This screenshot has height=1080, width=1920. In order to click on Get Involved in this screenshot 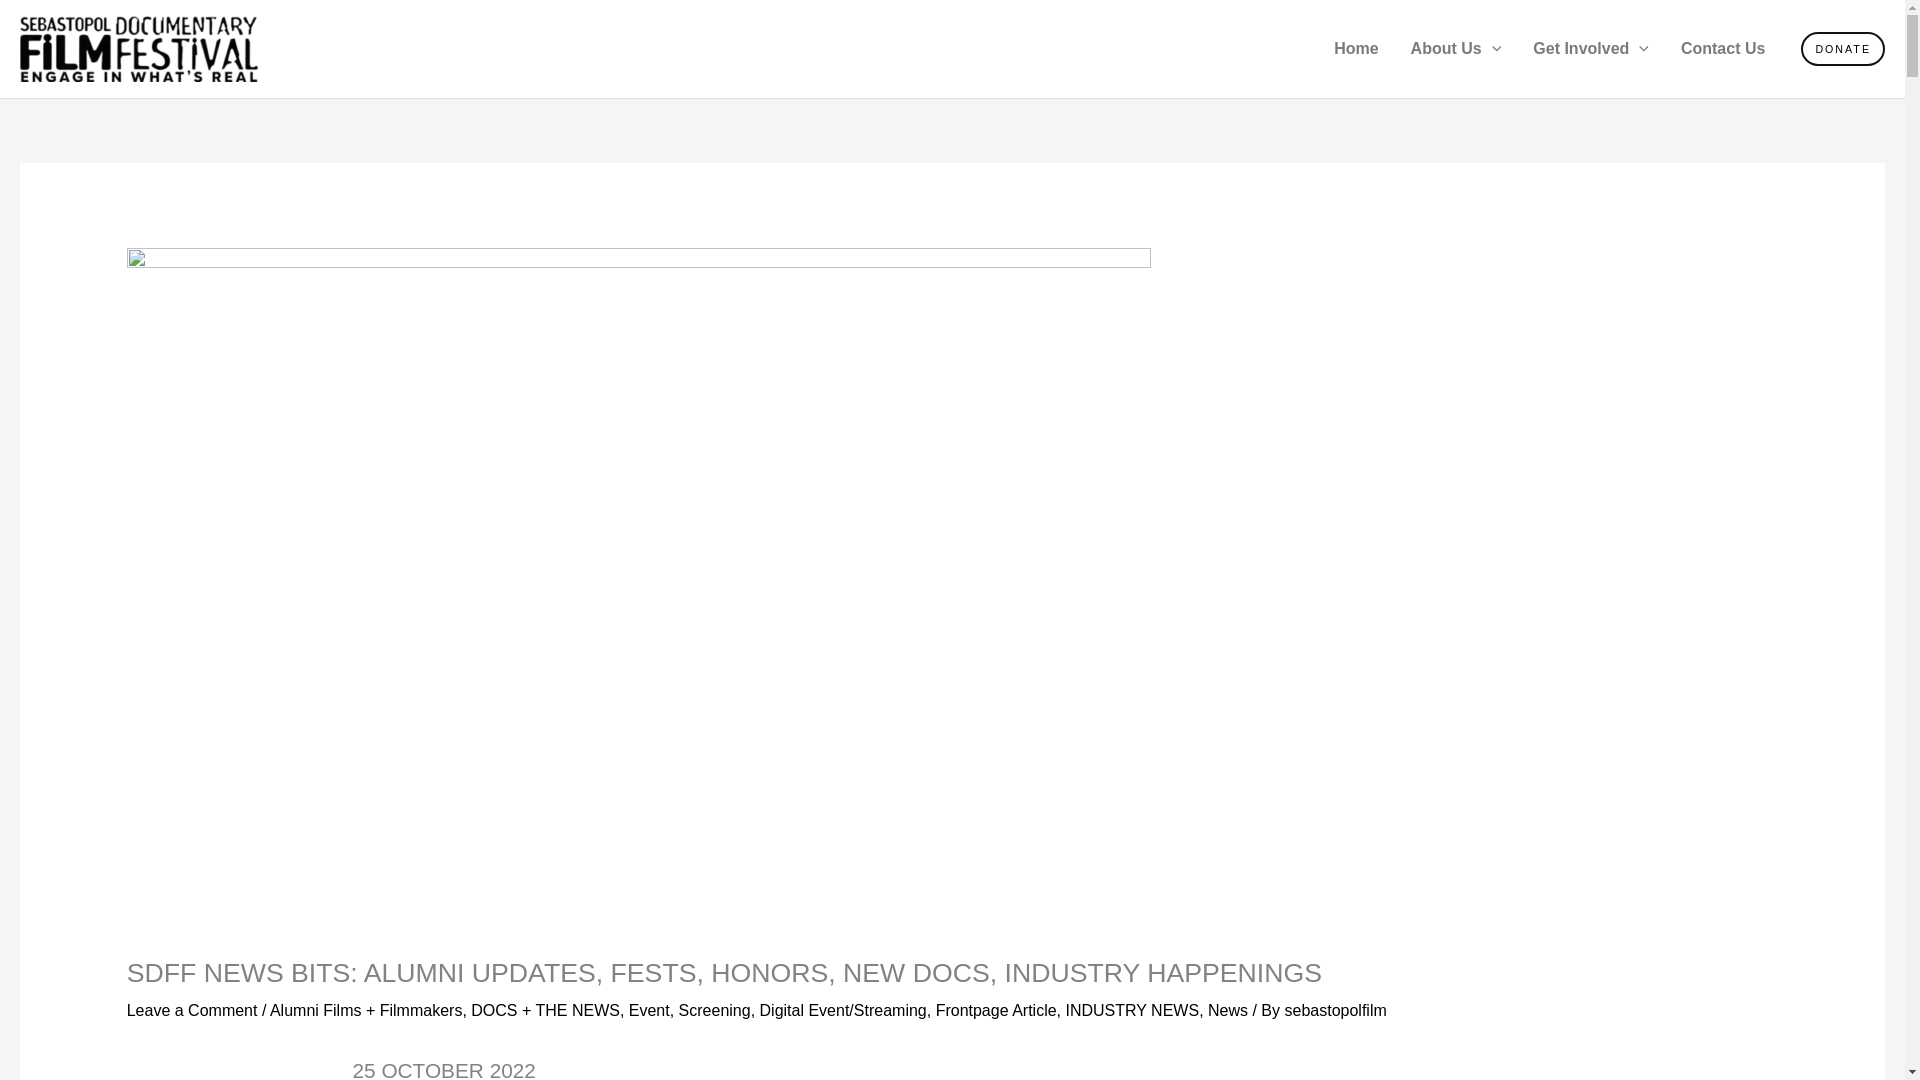, I will do `click(1590, 49)`.